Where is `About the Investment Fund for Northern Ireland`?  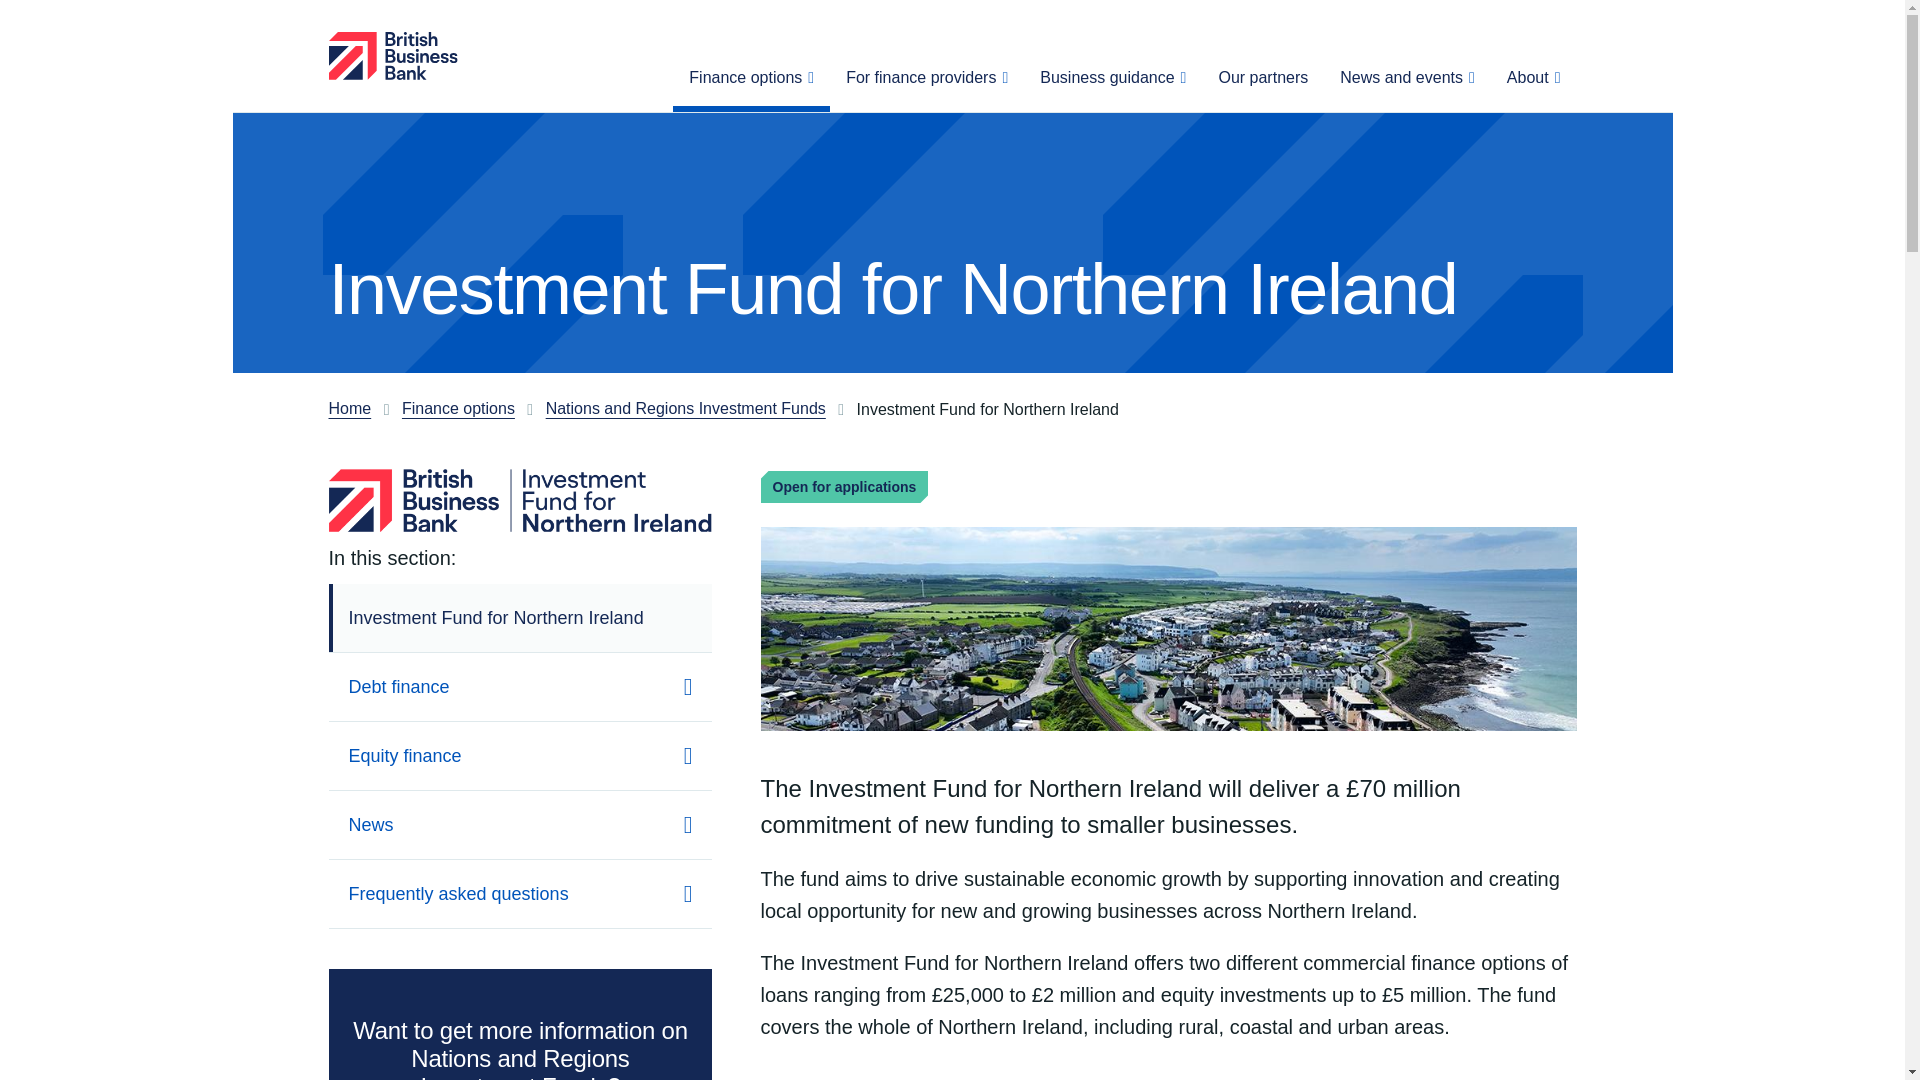 About the Investment Fund for Northern Ireland is located at coordinates (1168, 1074).